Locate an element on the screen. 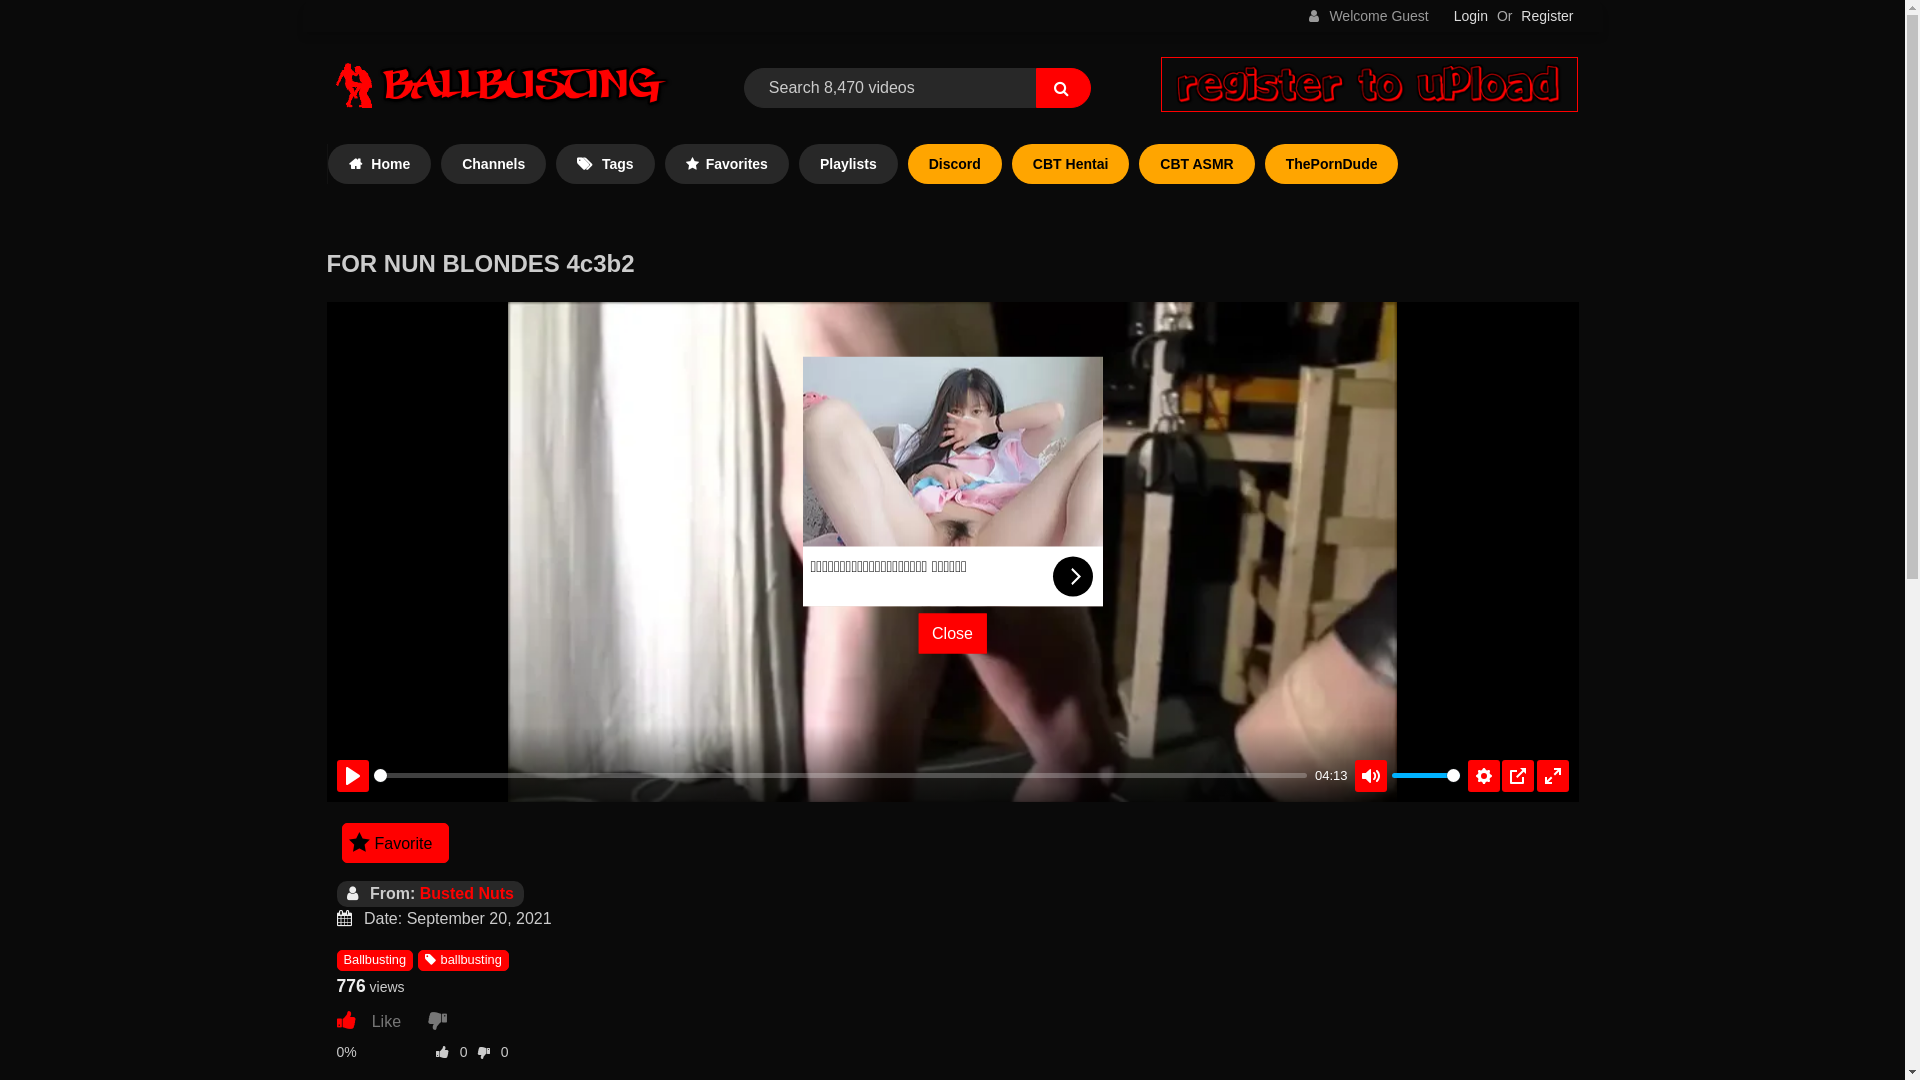 This screenshot has height=1080, width=1920. Playlists is located at coordinates (848, 164).